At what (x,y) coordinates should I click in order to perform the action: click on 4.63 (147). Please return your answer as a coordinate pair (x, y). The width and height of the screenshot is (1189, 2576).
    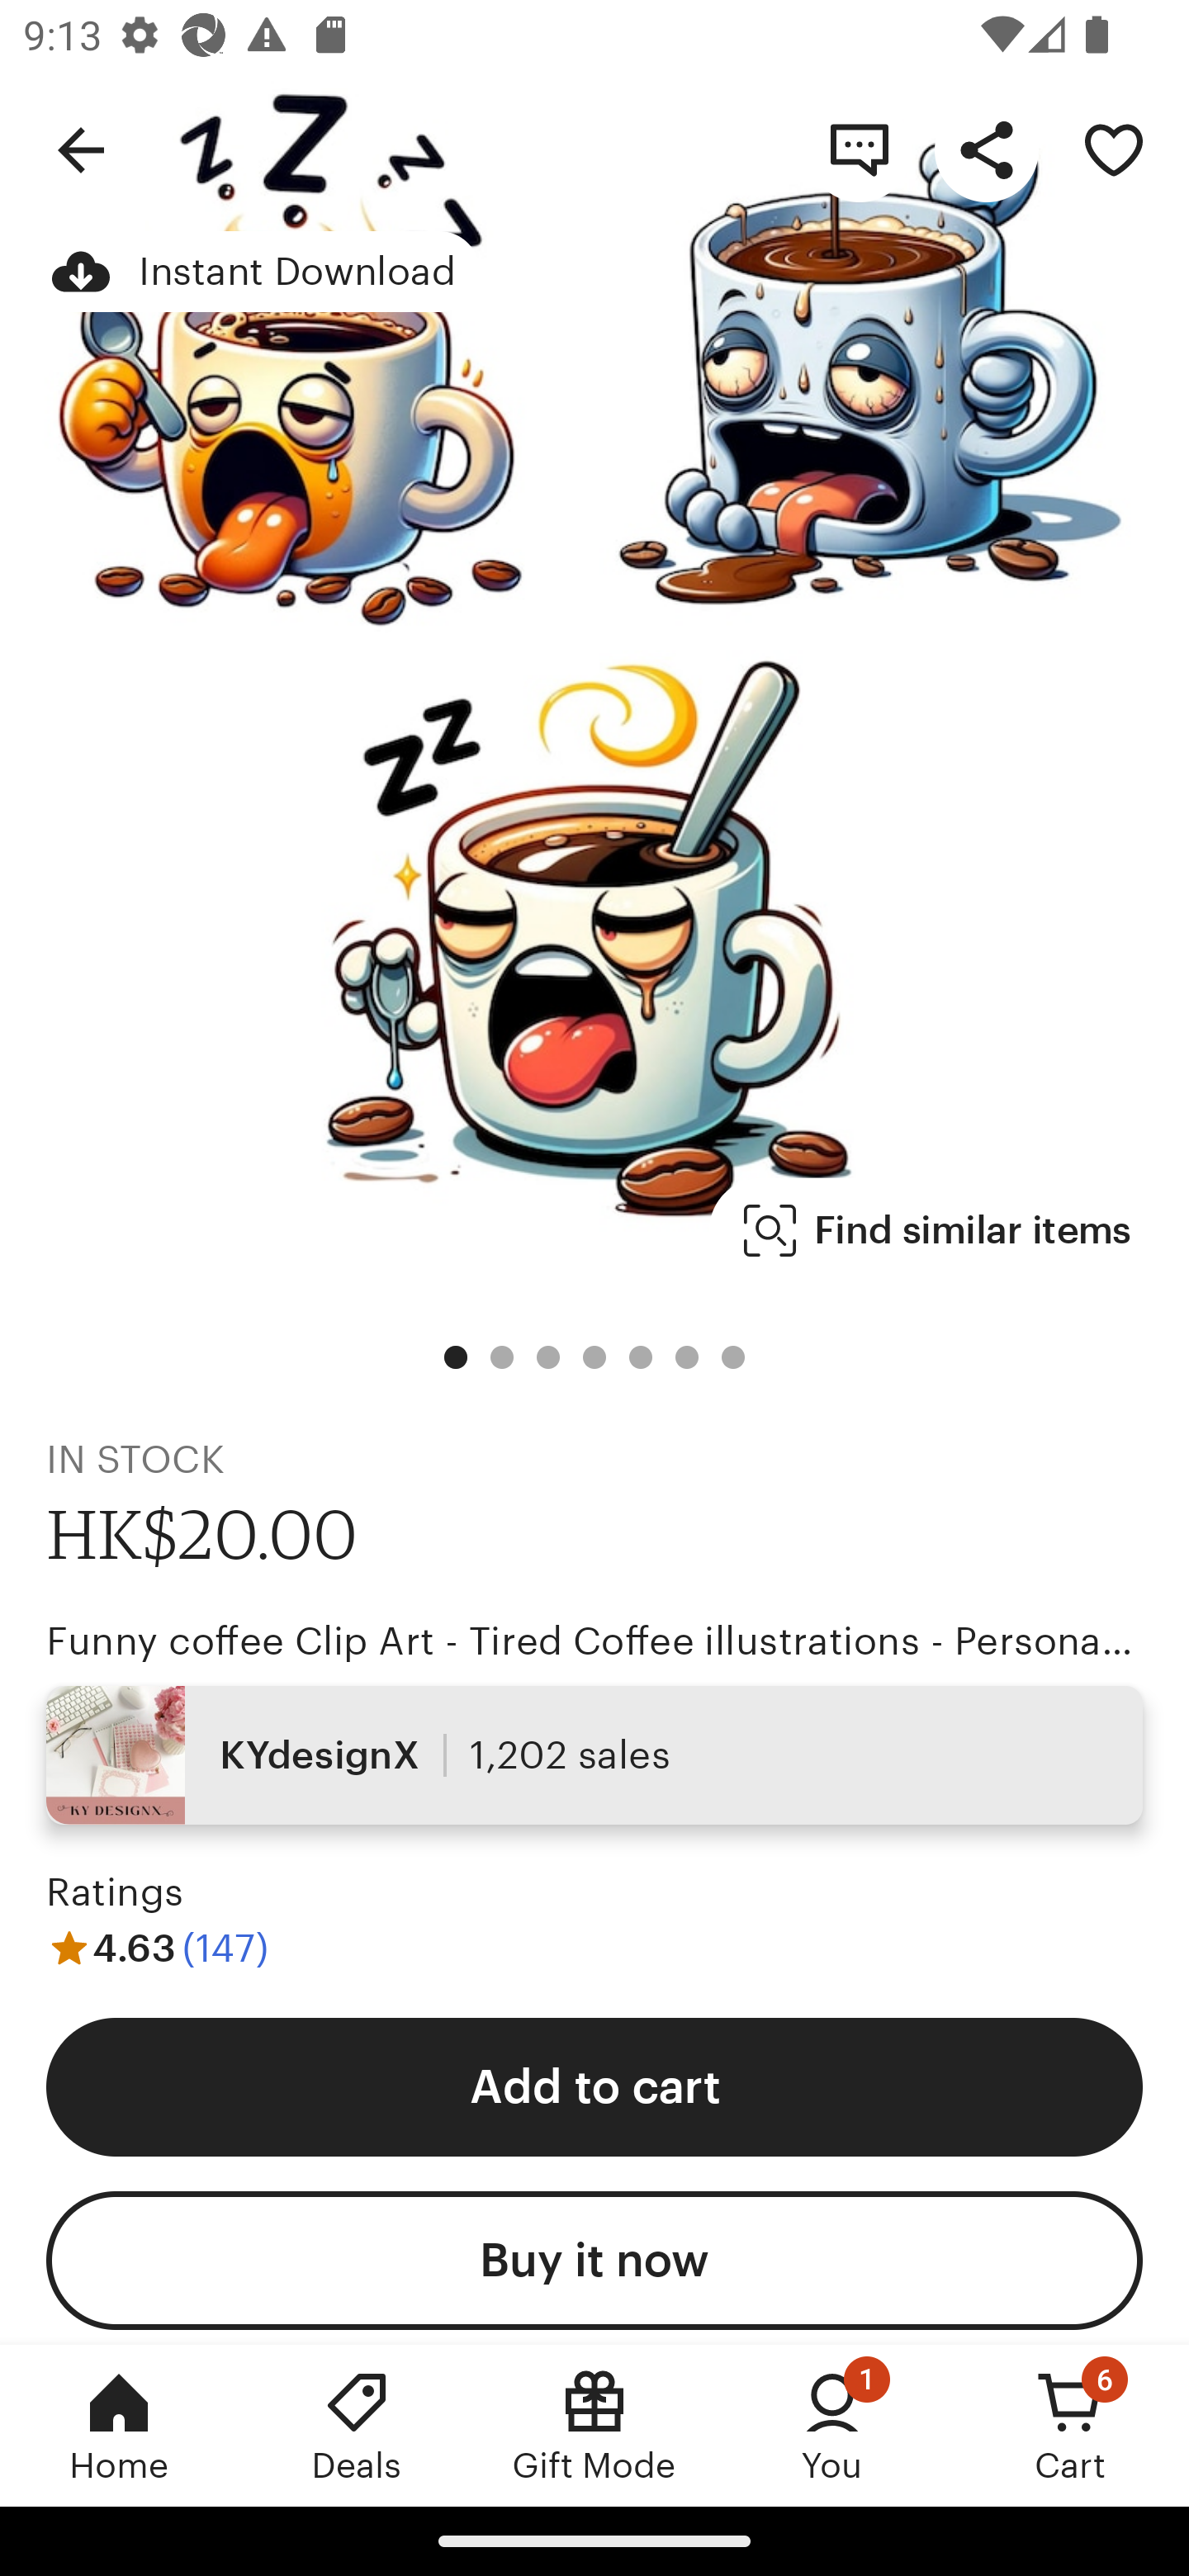
    Looking at the image, I should click on (157, 1947).